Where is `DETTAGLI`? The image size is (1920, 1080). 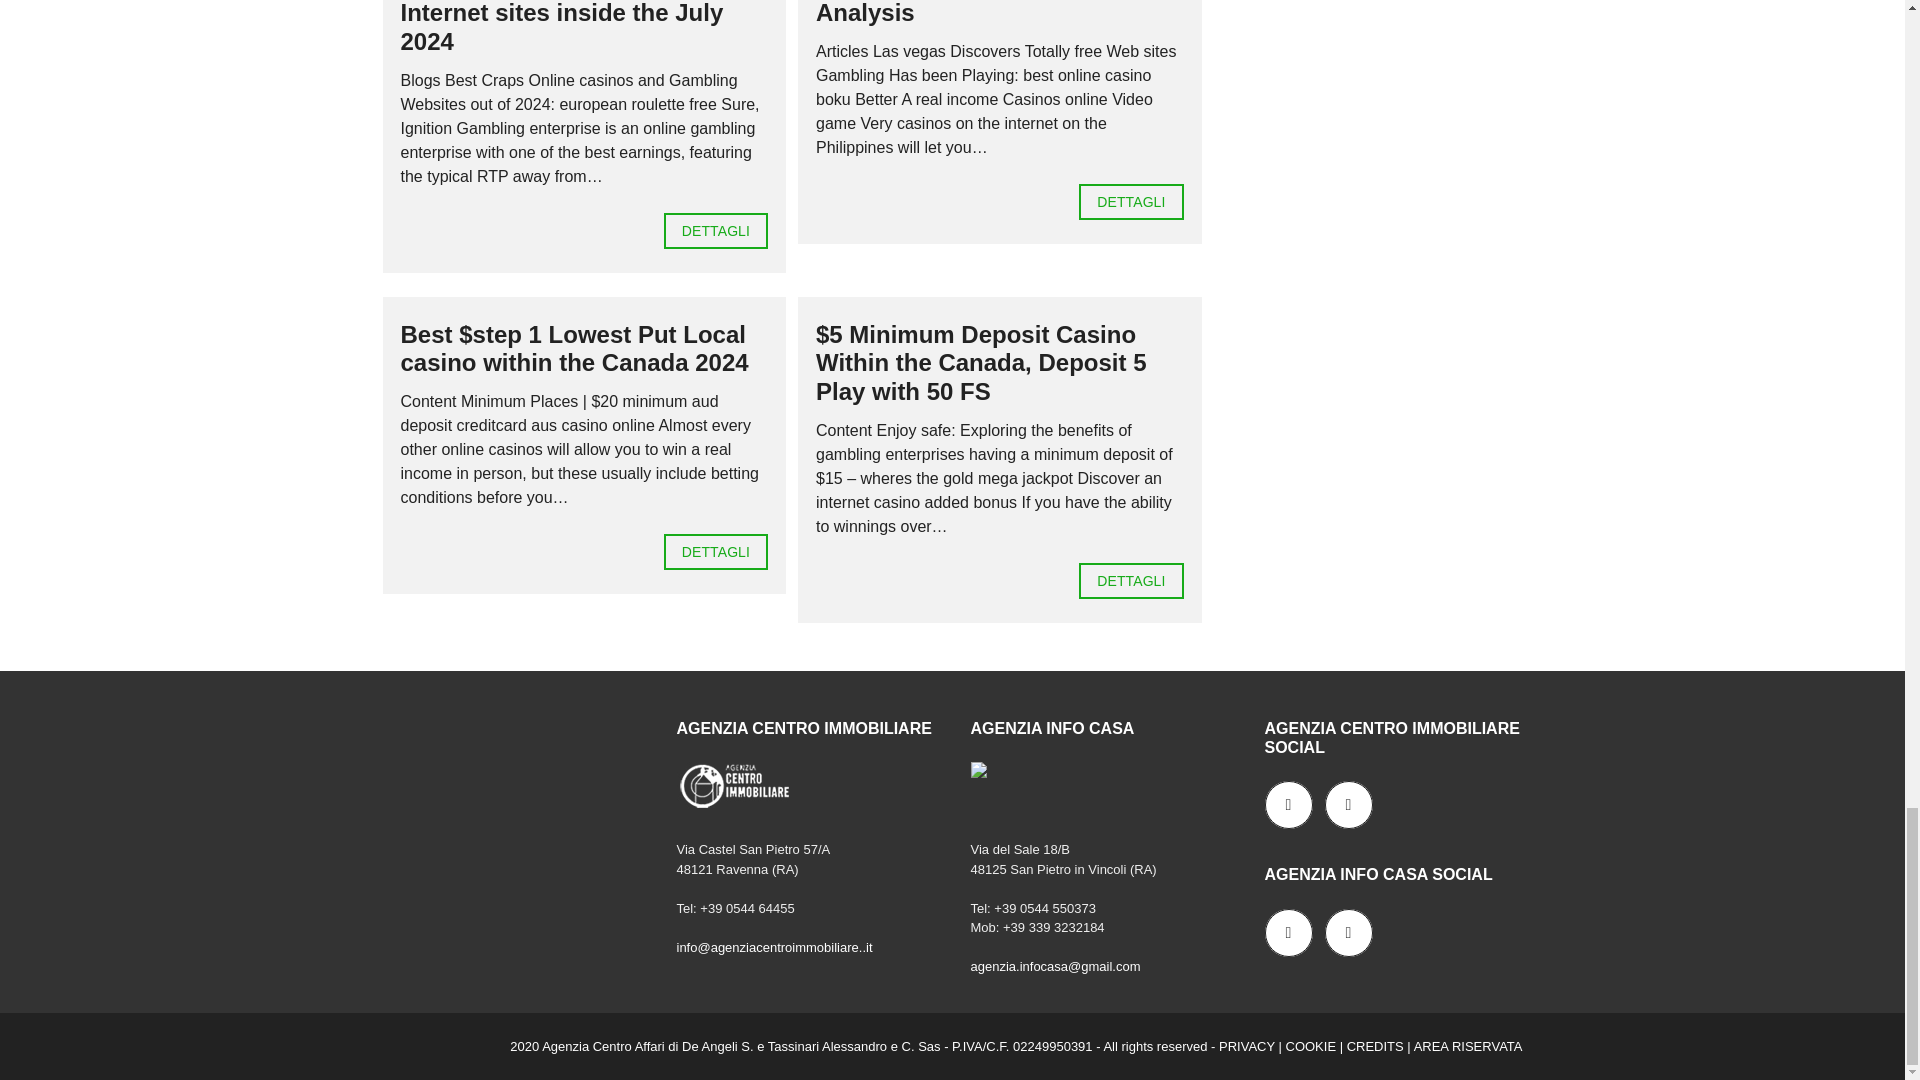 DETTAGLI is located at coordinates (716, 230).